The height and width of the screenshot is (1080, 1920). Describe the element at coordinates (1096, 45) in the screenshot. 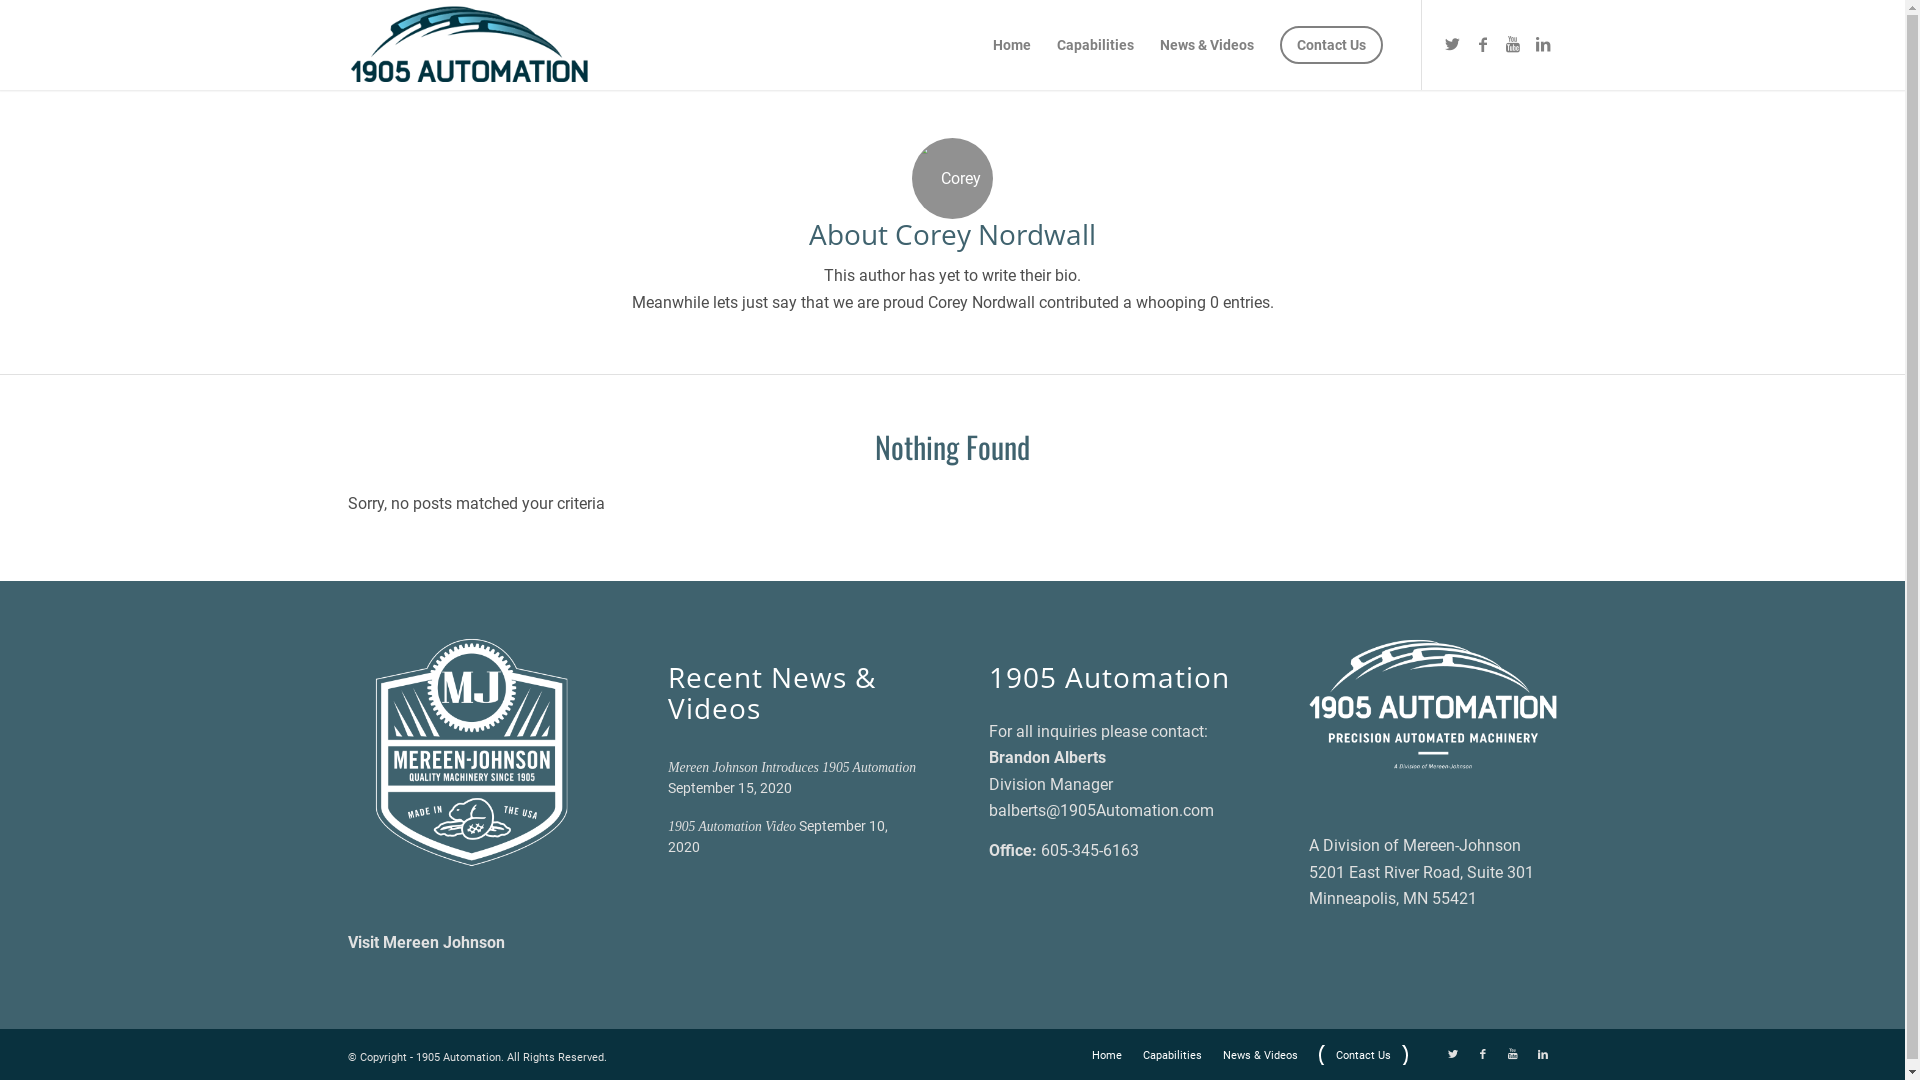

I see `Capabilities` at that location.